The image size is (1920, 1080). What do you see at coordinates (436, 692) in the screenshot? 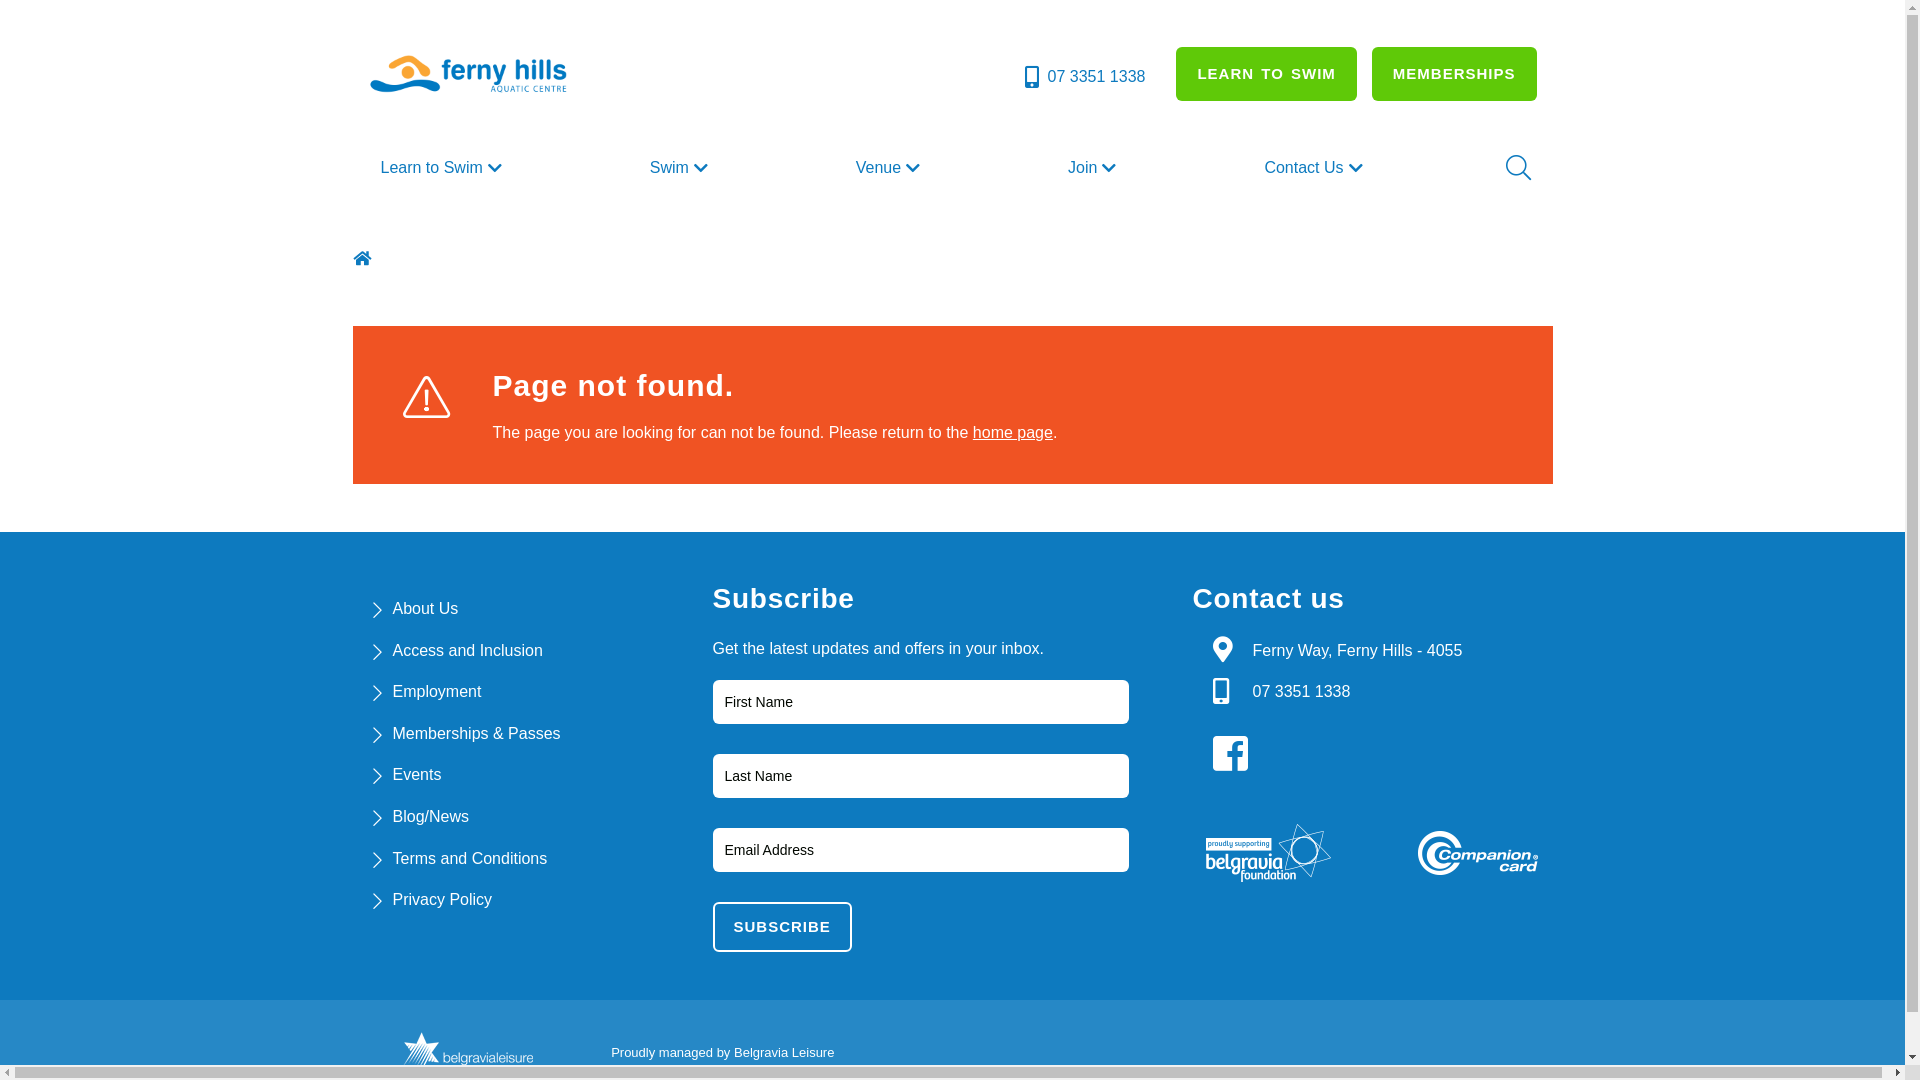
I see `Employment` at bounding box center [436, 692].